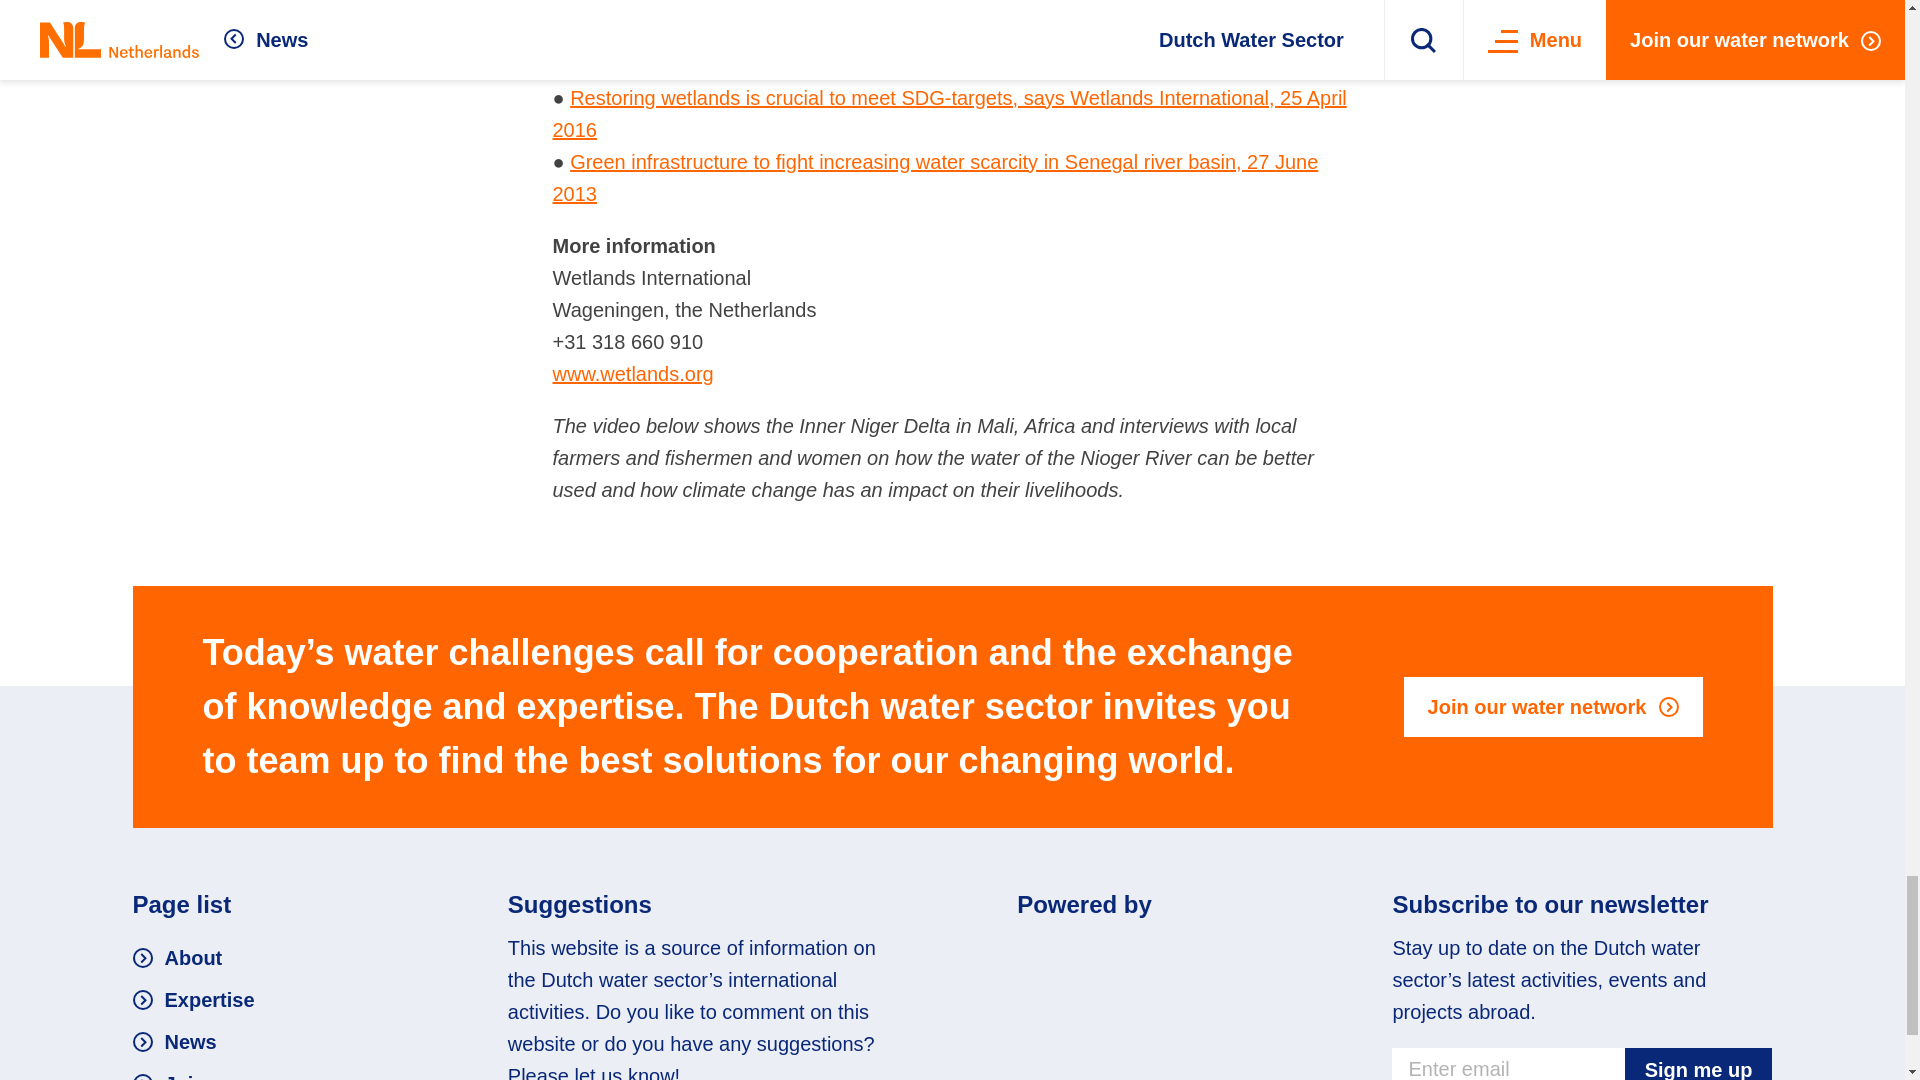 The height and width of the screenshot is (1080, 1920). Describe the element at coordinates (632, 373) in the screenshot. I see `www.wetlands.org` at that location.